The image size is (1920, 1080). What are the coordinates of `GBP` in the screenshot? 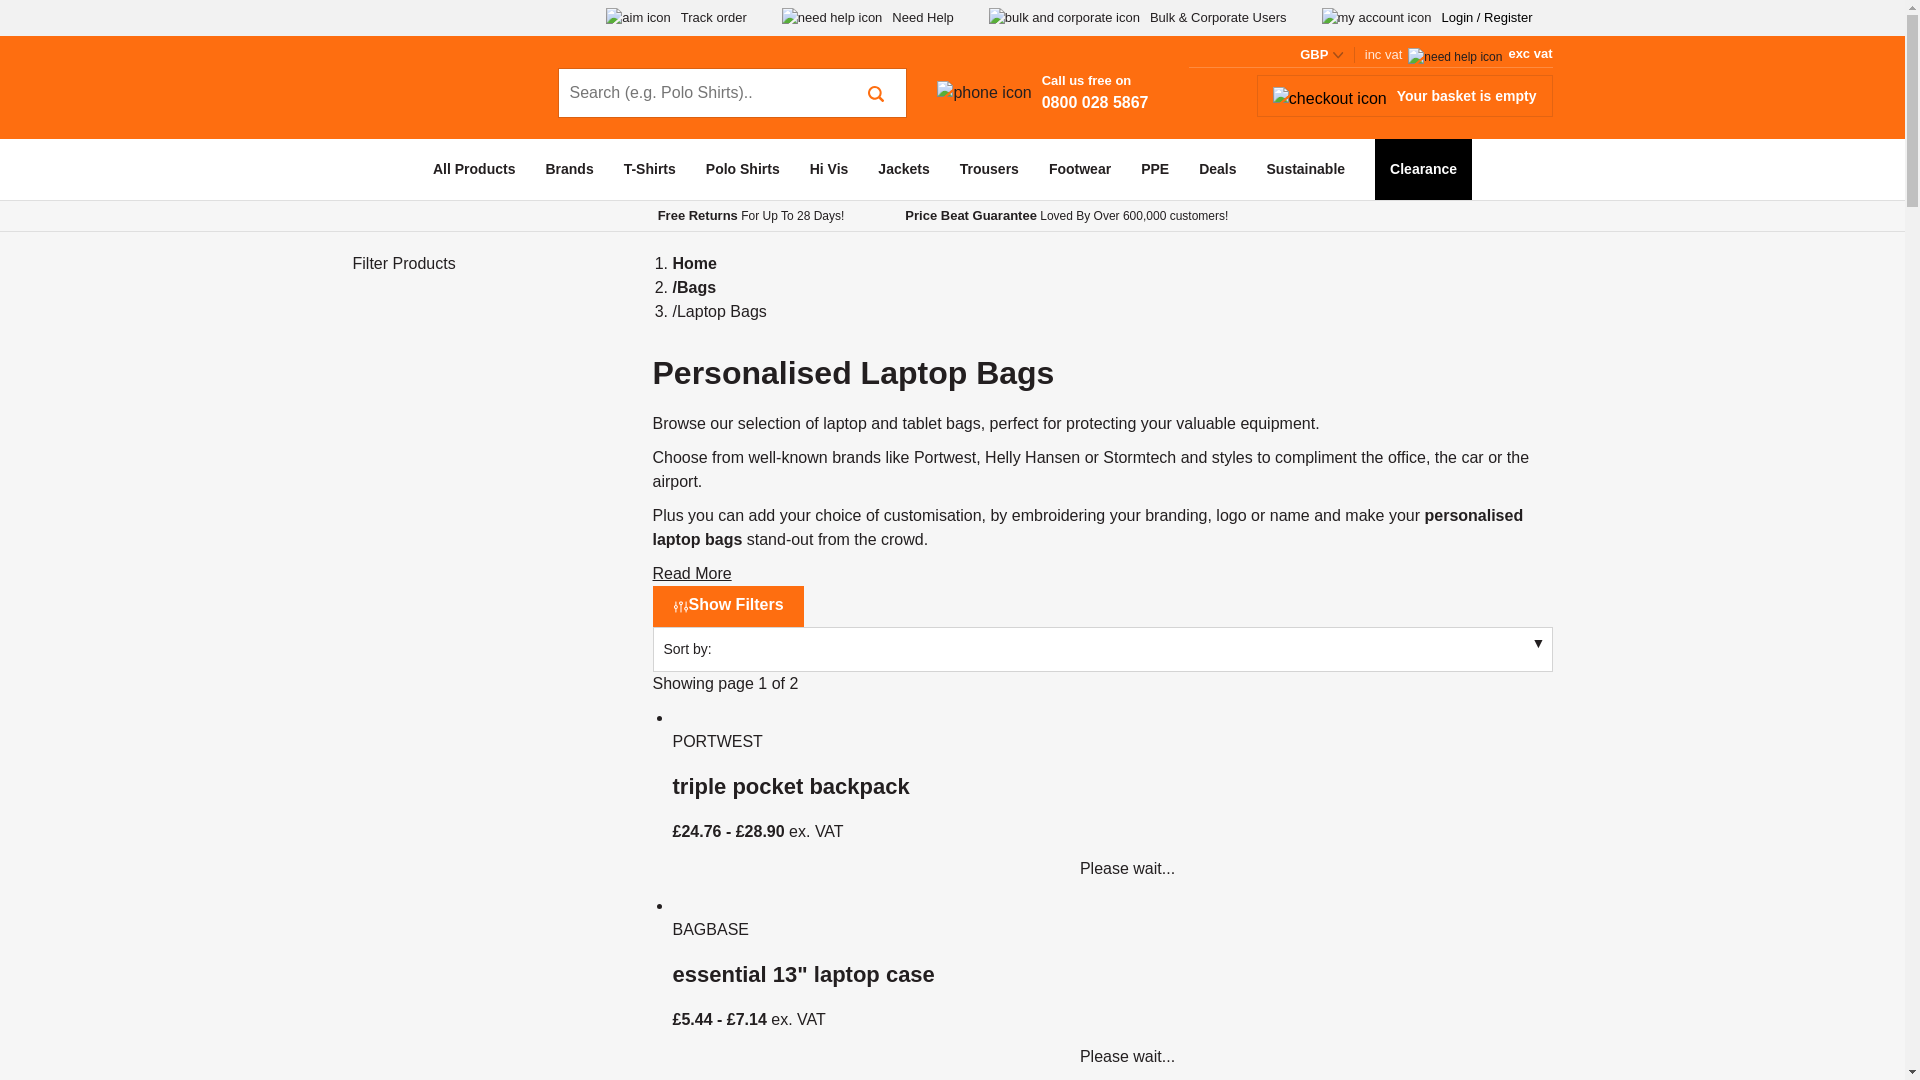 It's located at (1322, 54).